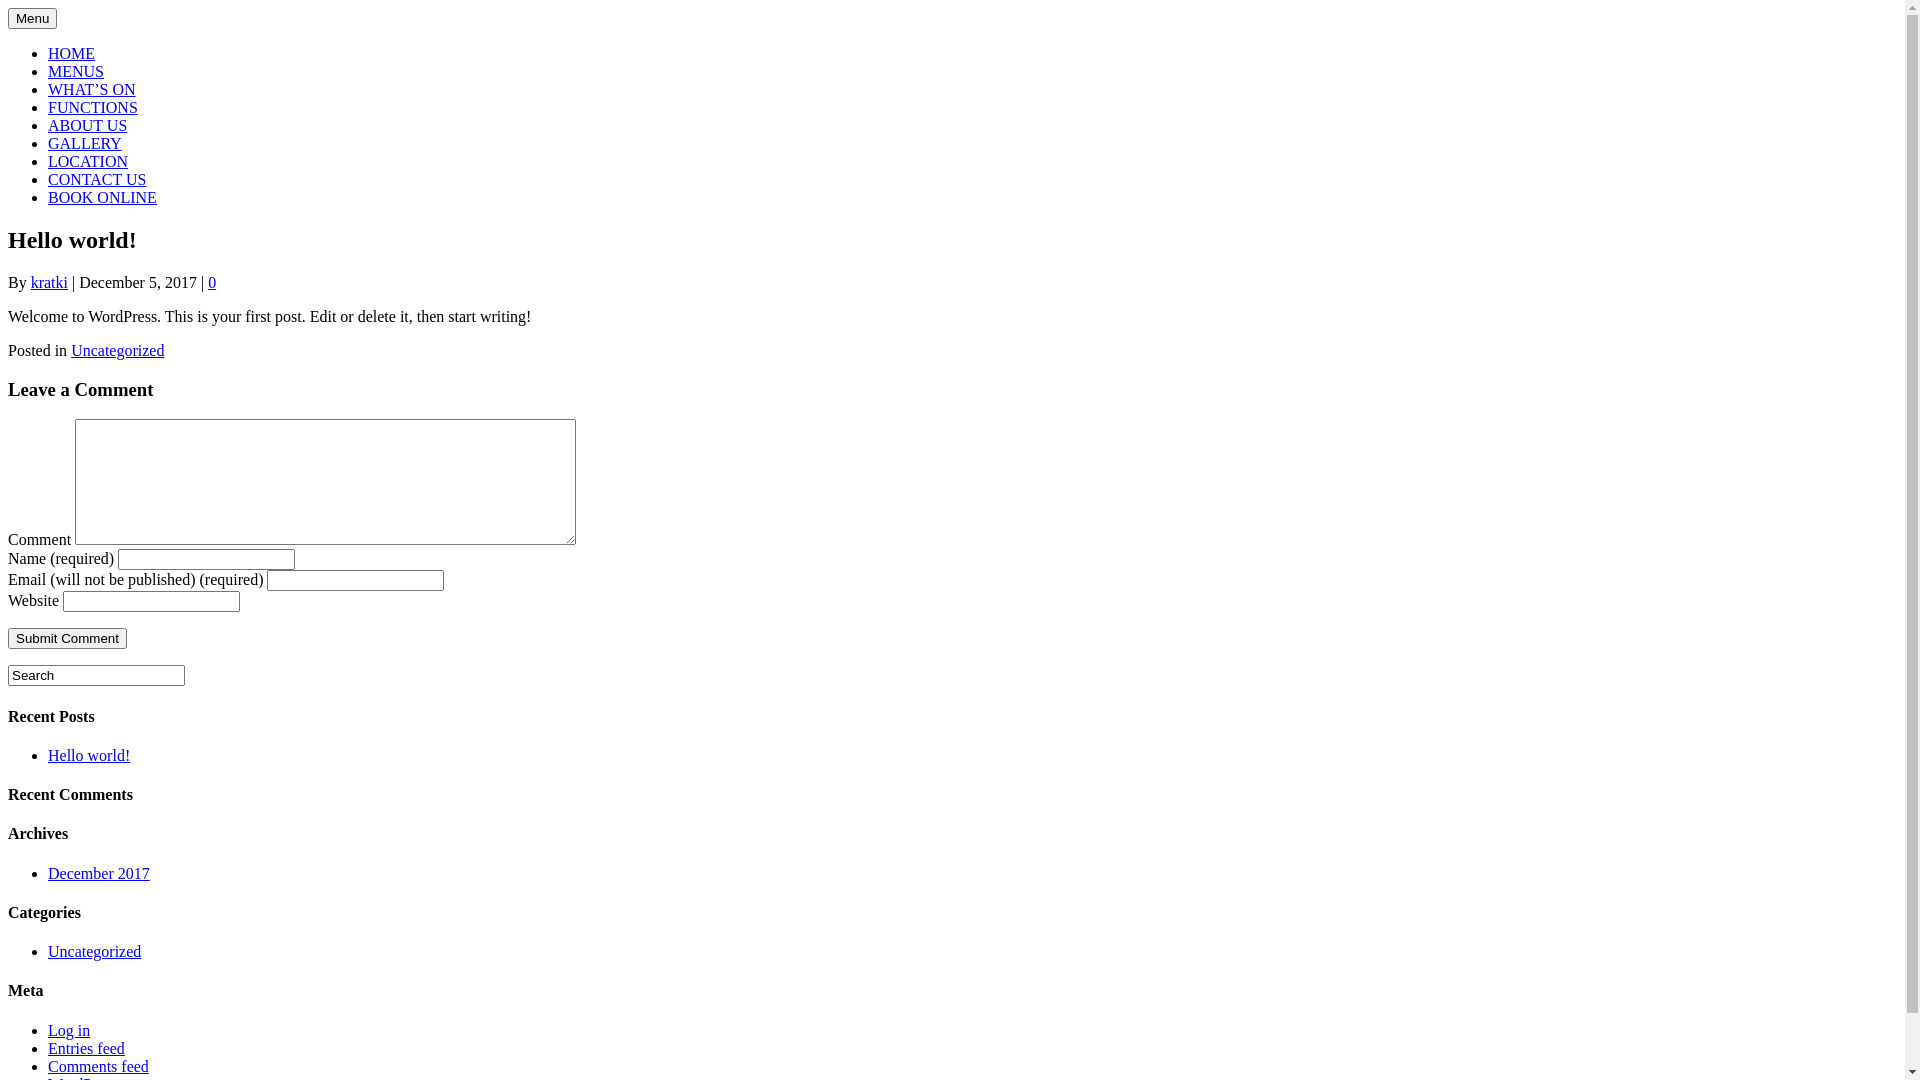  What do you see at coordinates (50, 282) in the screenshot?
I see `kratki` at bounding box center [50, 282].